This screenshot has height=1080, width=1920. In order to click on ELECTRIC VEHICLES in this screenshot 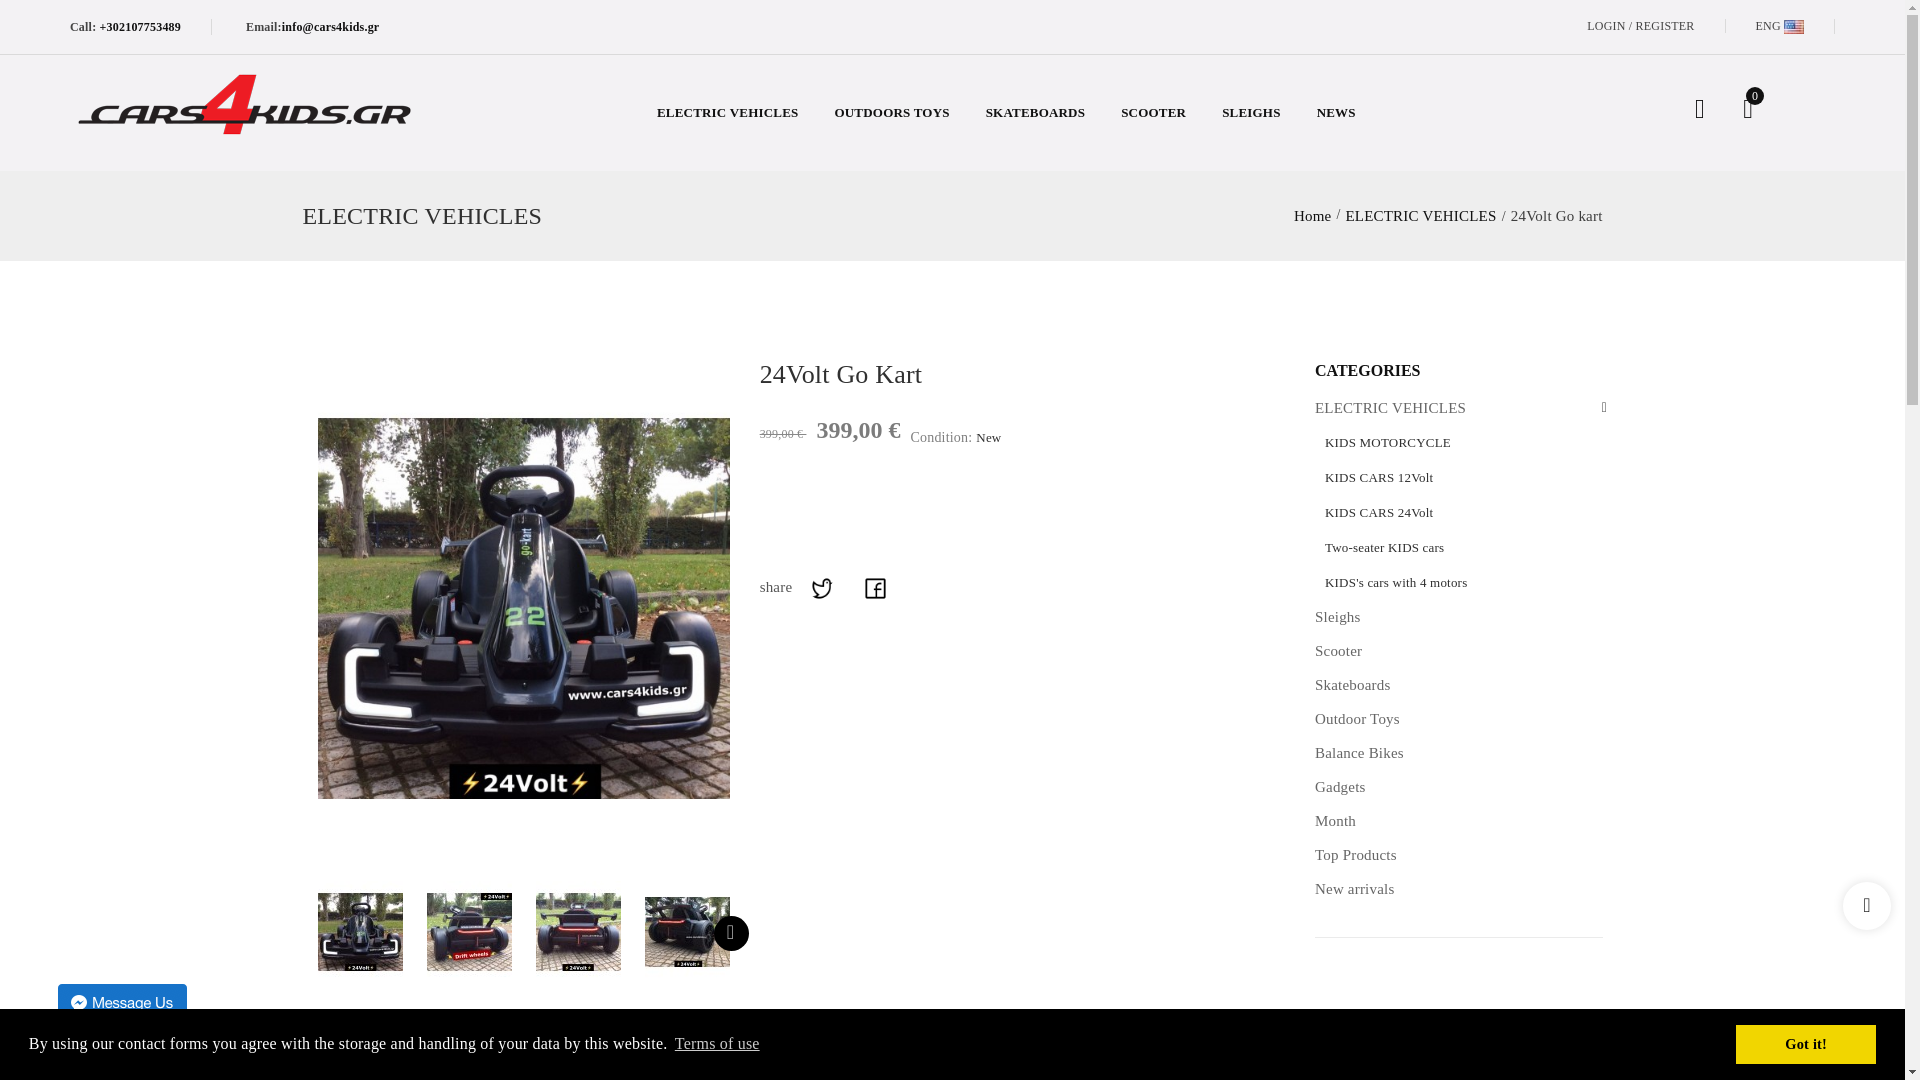, I will do `click(1420, 216)`.